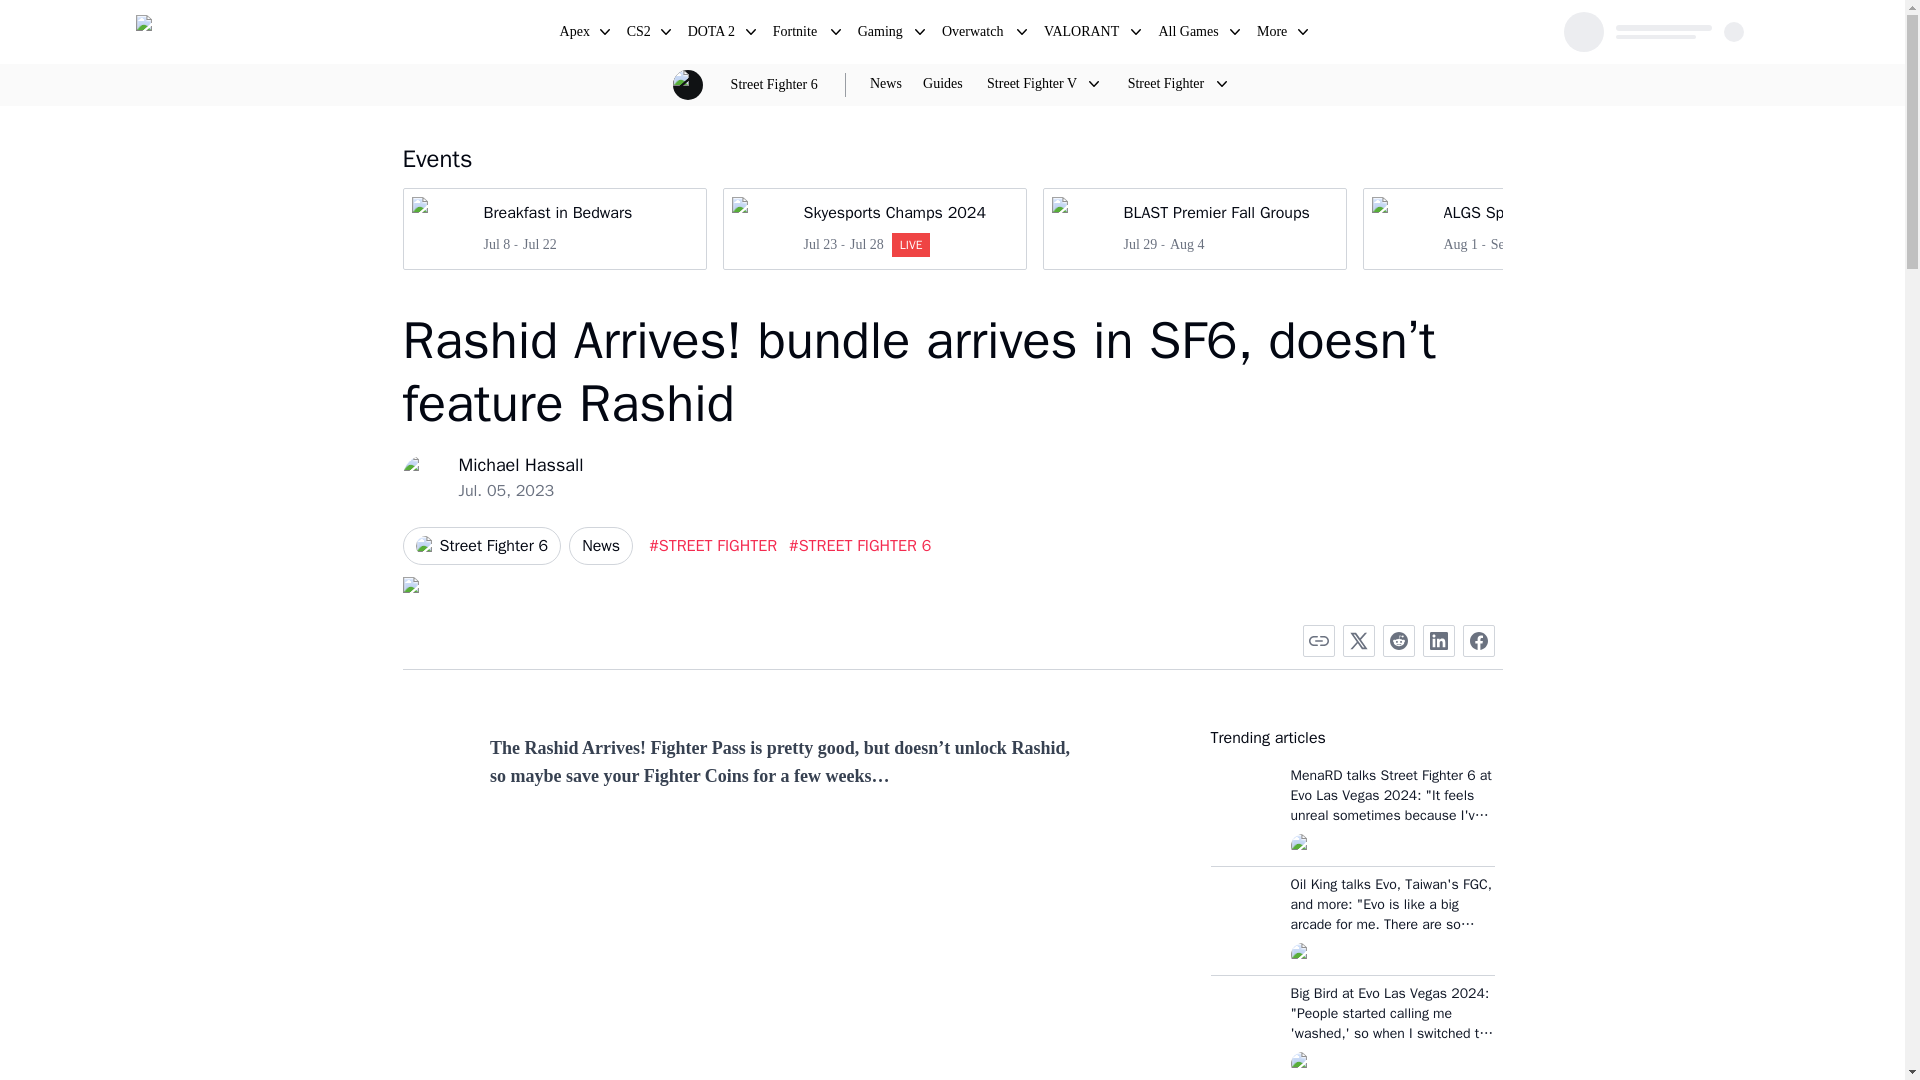 This screenshot has height=1080, width=1920. Describe the element at coordinates (480, 546) in the screenshot. I see `News` at that location.